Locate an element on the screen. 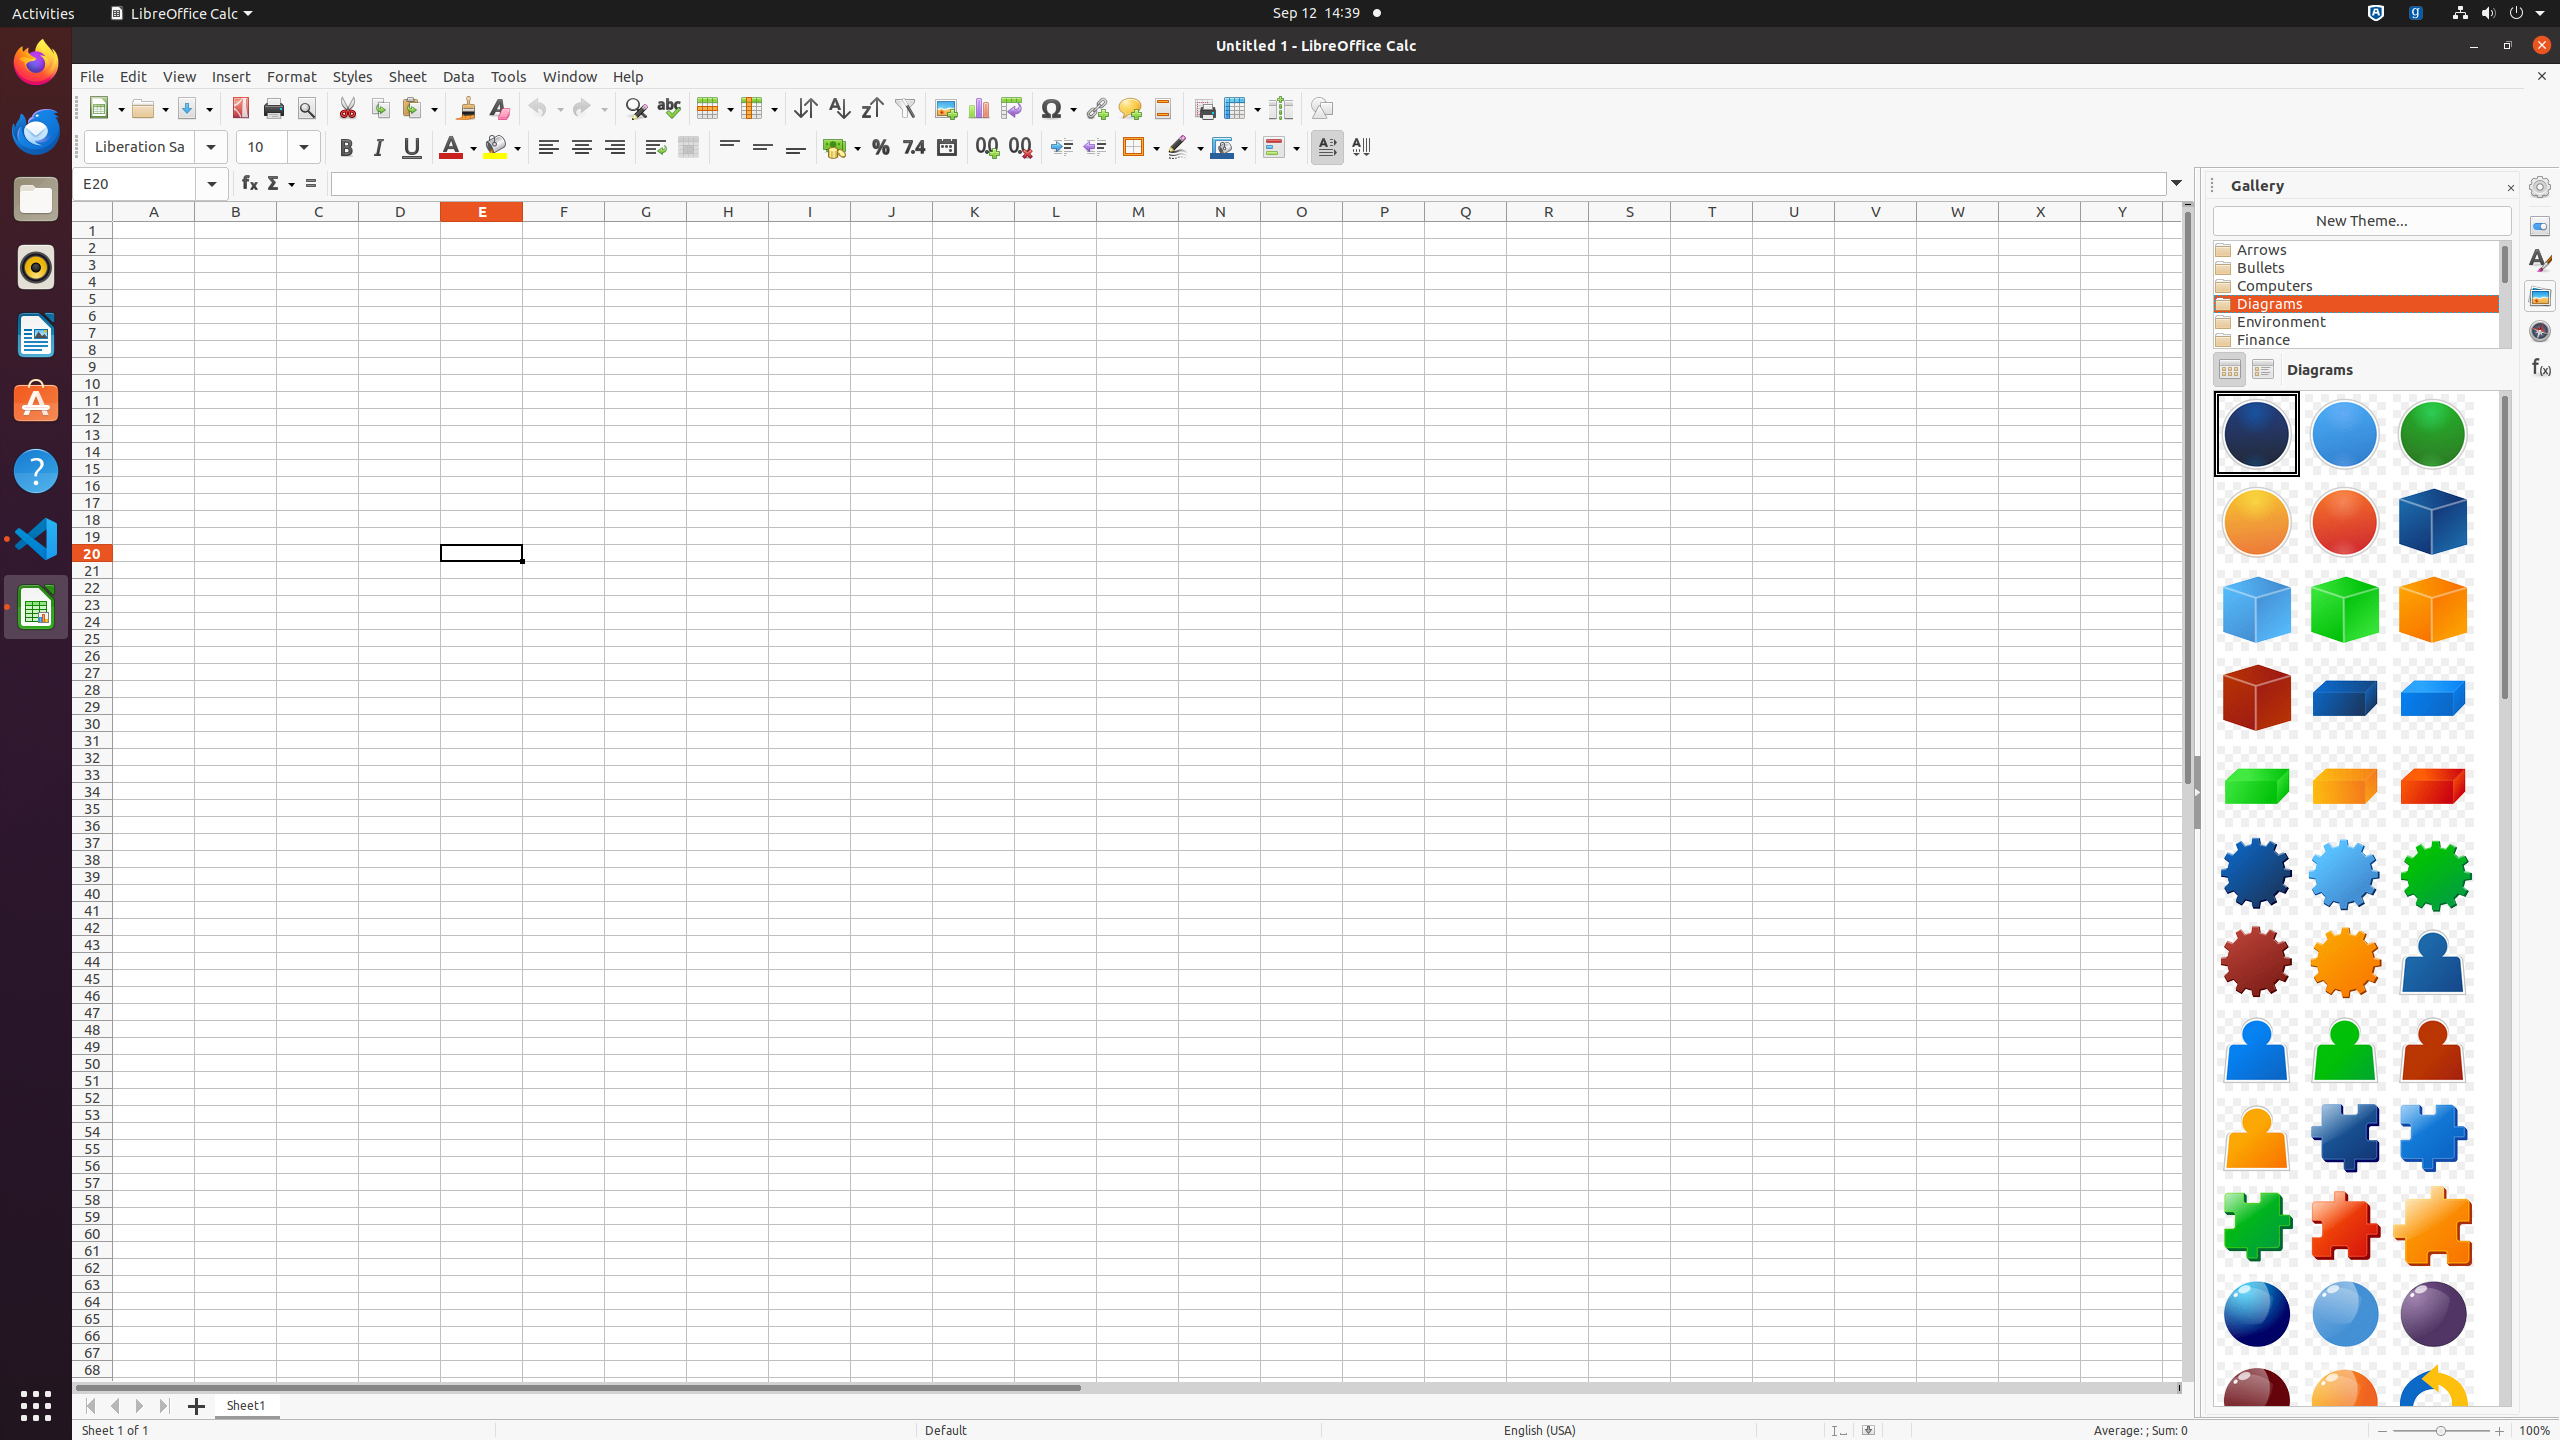 The image size is (2560, 1440). Component-PuzzlePiece03-Green is located at coordinates (2257, 1226).